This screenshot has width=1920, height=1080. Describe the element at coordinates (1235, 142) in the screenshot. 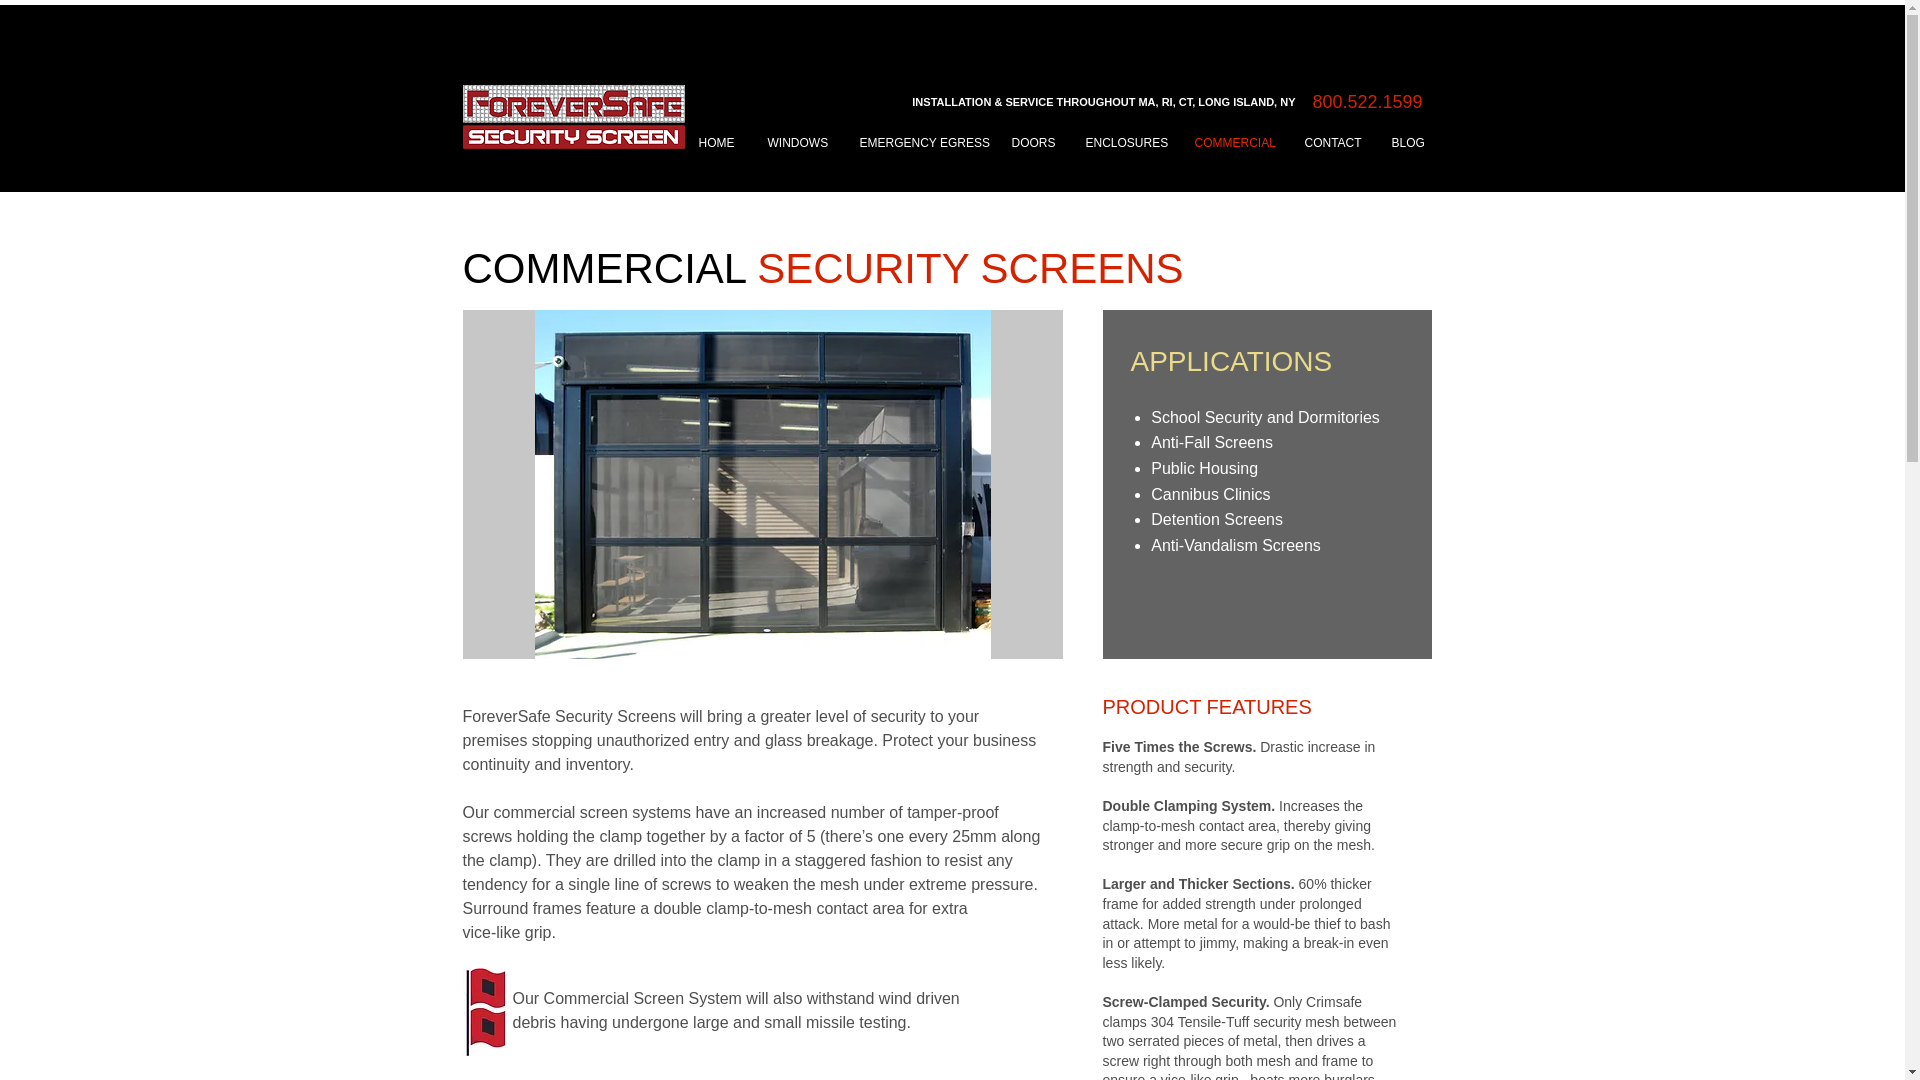

I see `COMMERCIAL` at that location.